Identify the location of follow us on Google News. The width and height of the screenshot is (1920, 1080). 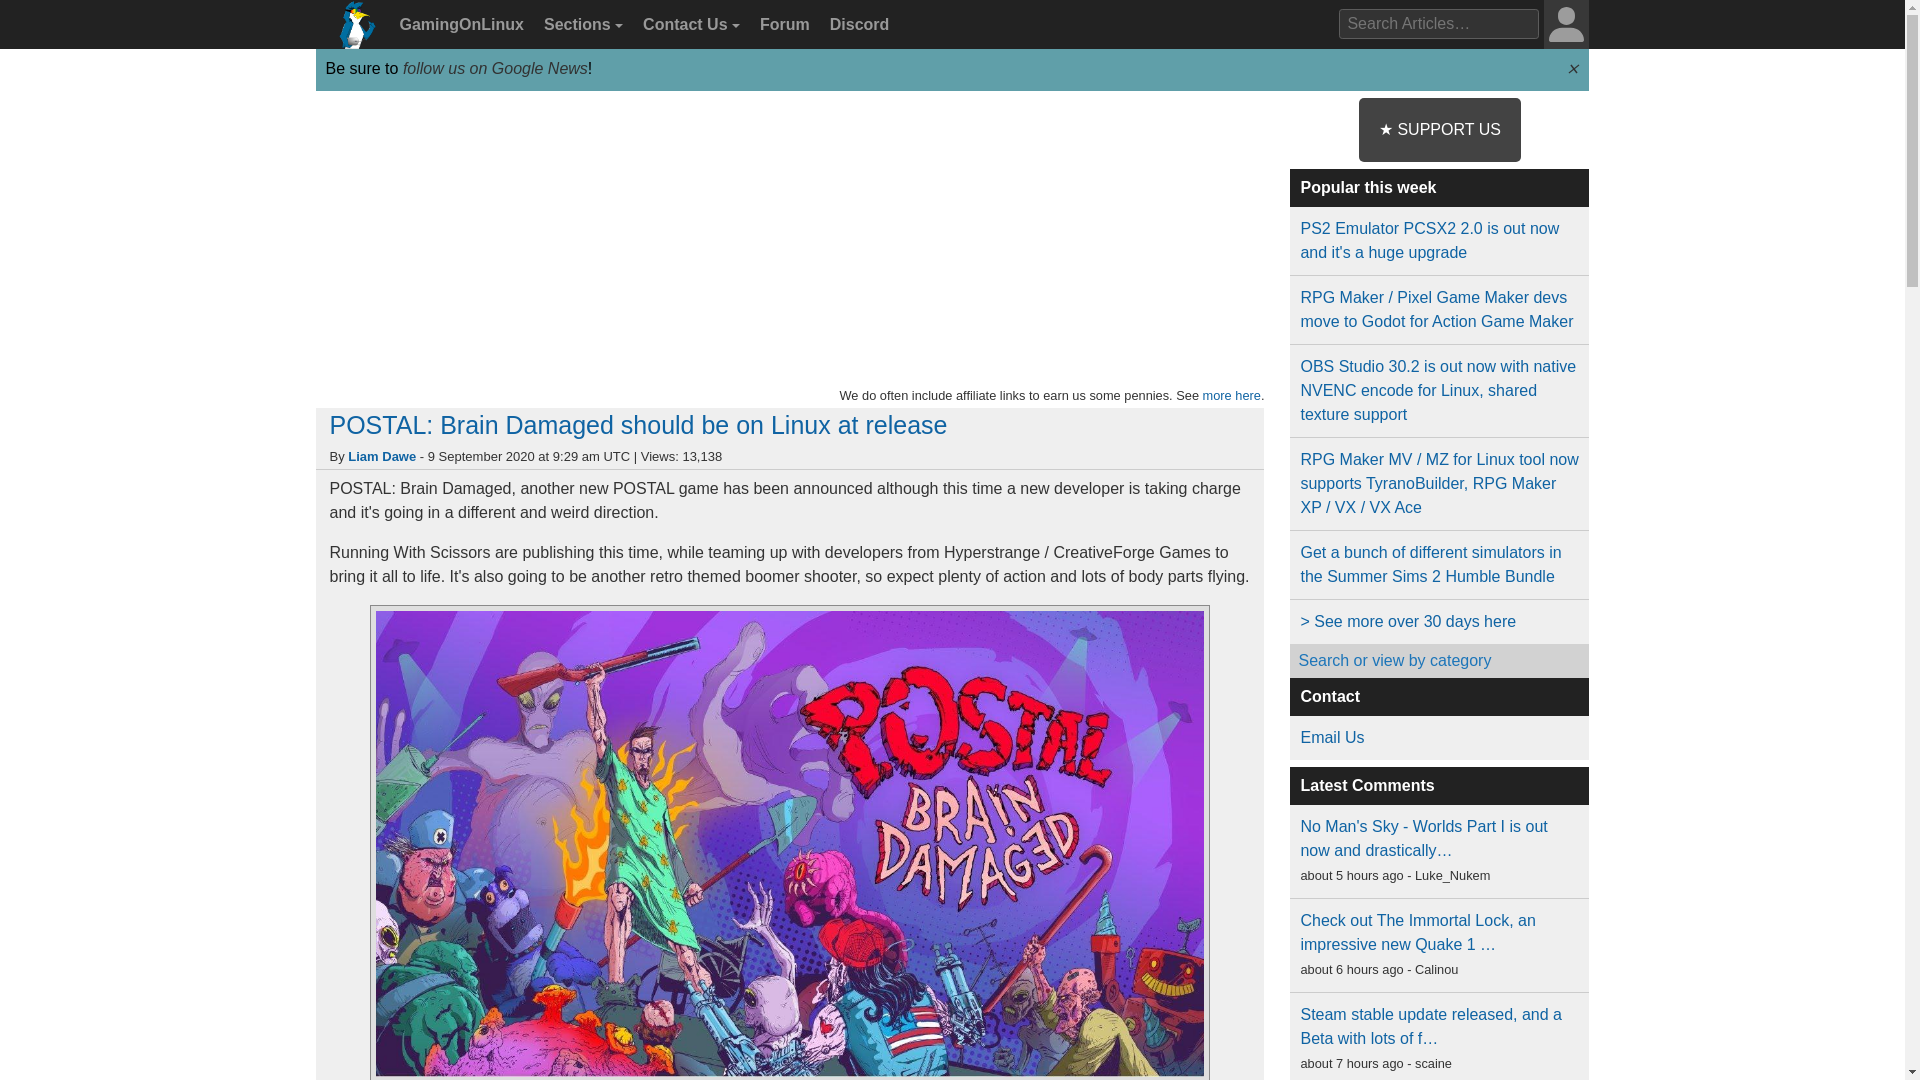
(495, 68).